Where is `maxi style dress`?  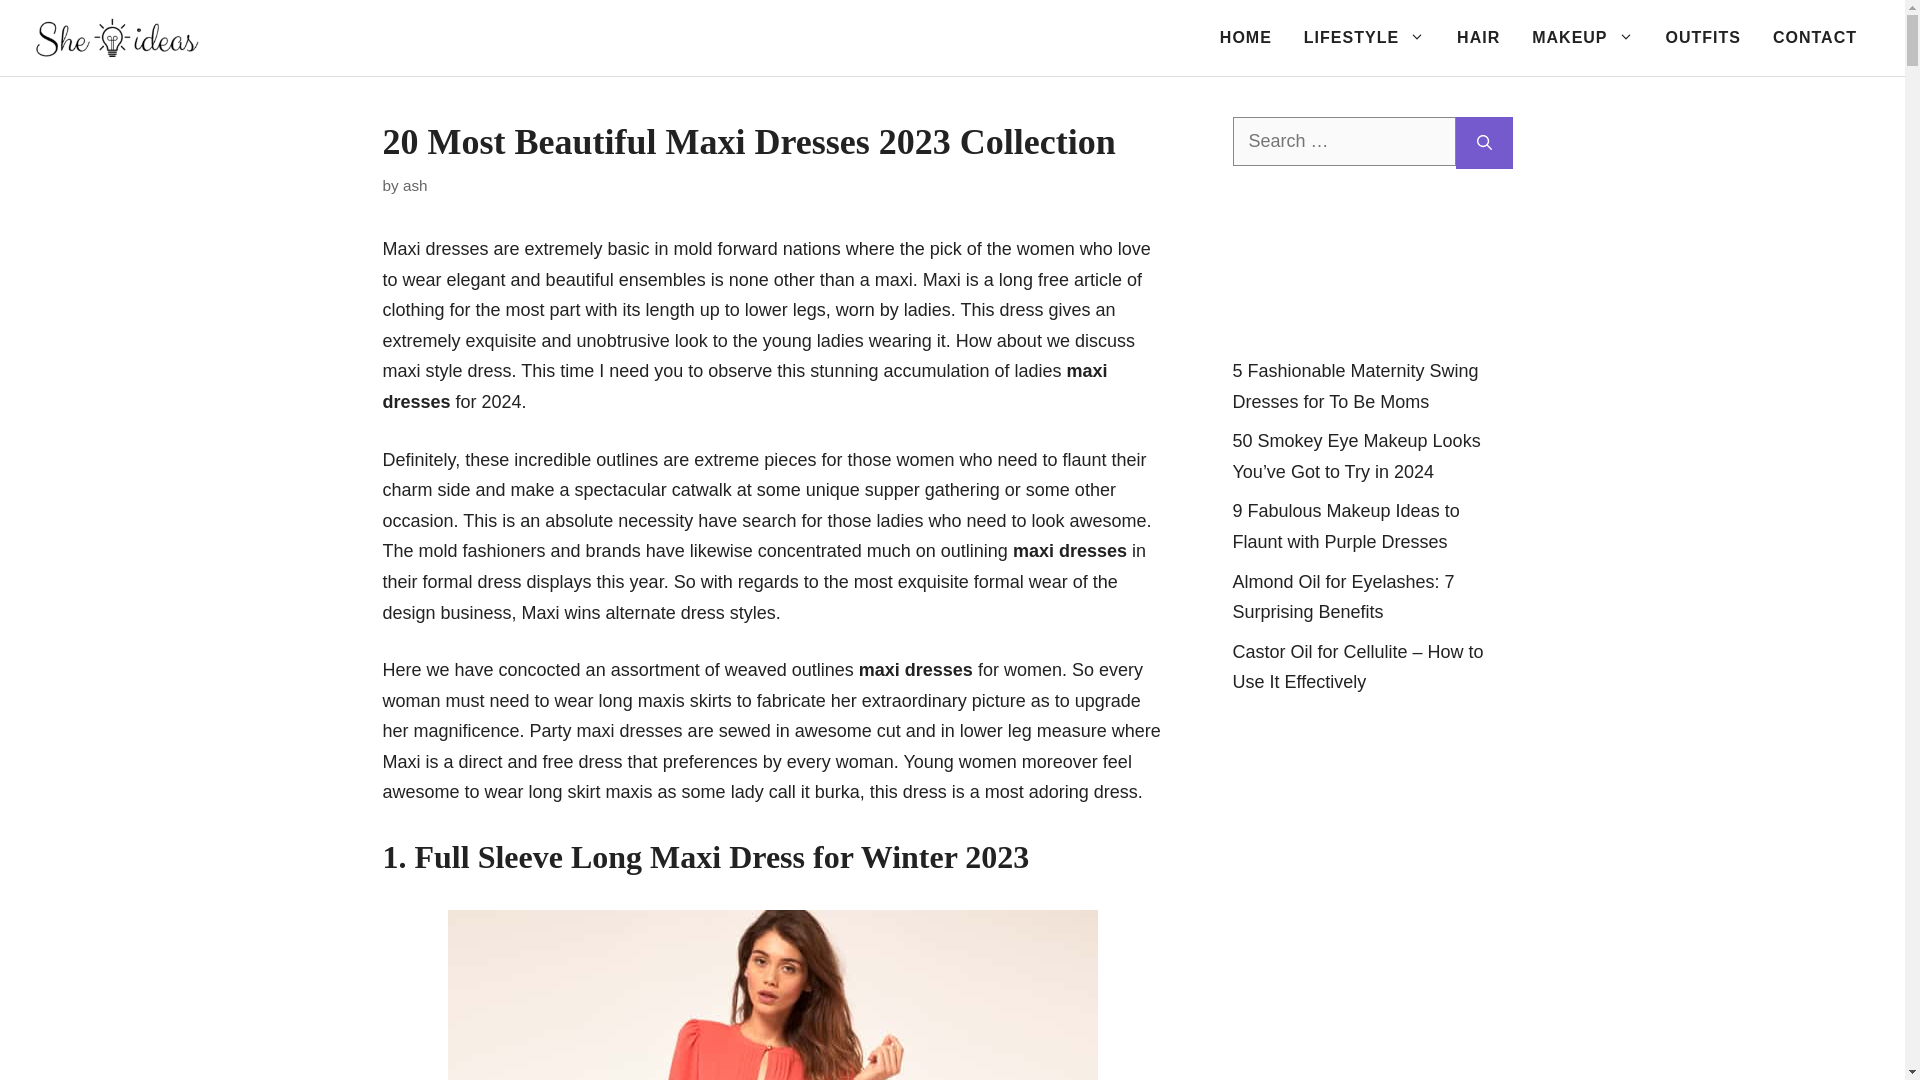
maxi style dress is located at coordinates (446, 370).